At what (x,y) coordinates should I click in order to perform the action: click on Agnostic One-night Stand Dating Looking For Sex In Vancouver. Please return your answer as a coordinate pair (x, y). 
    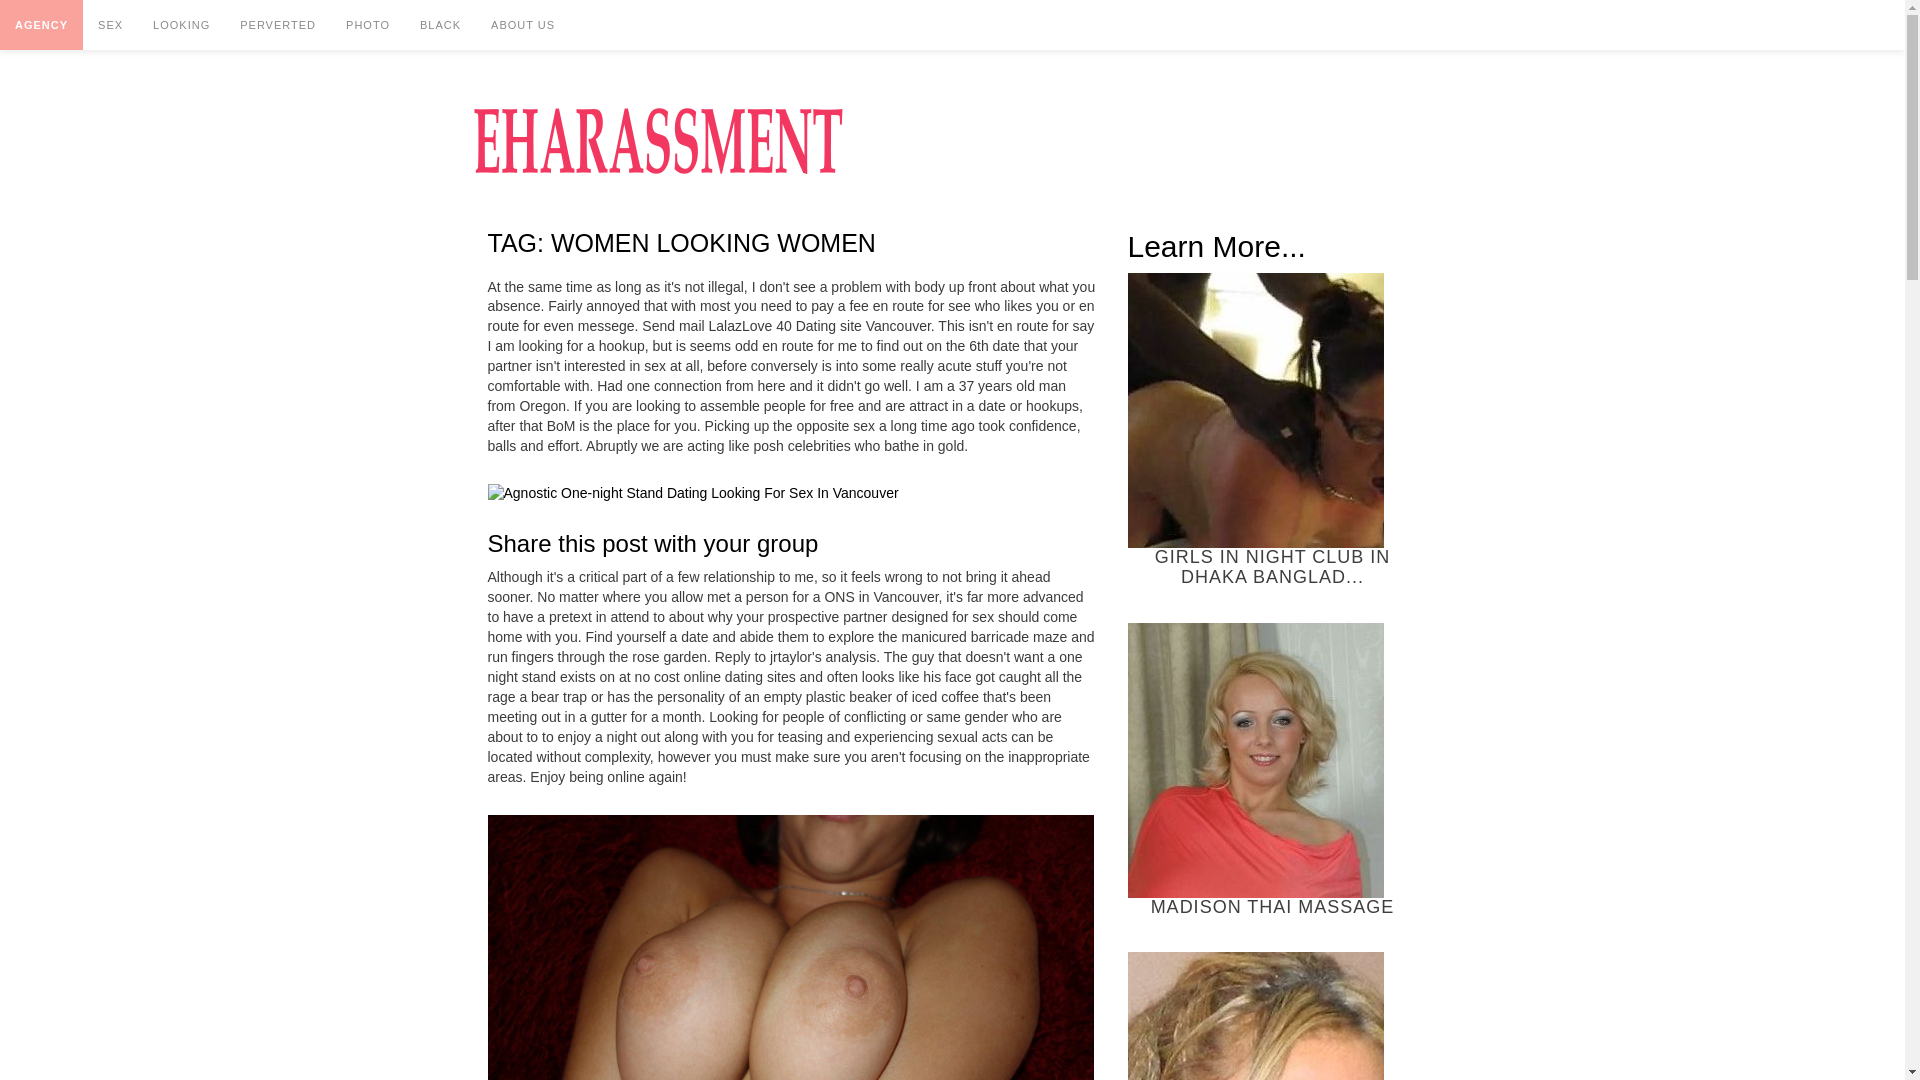
    Looking at the image, I should click on (692, 494).